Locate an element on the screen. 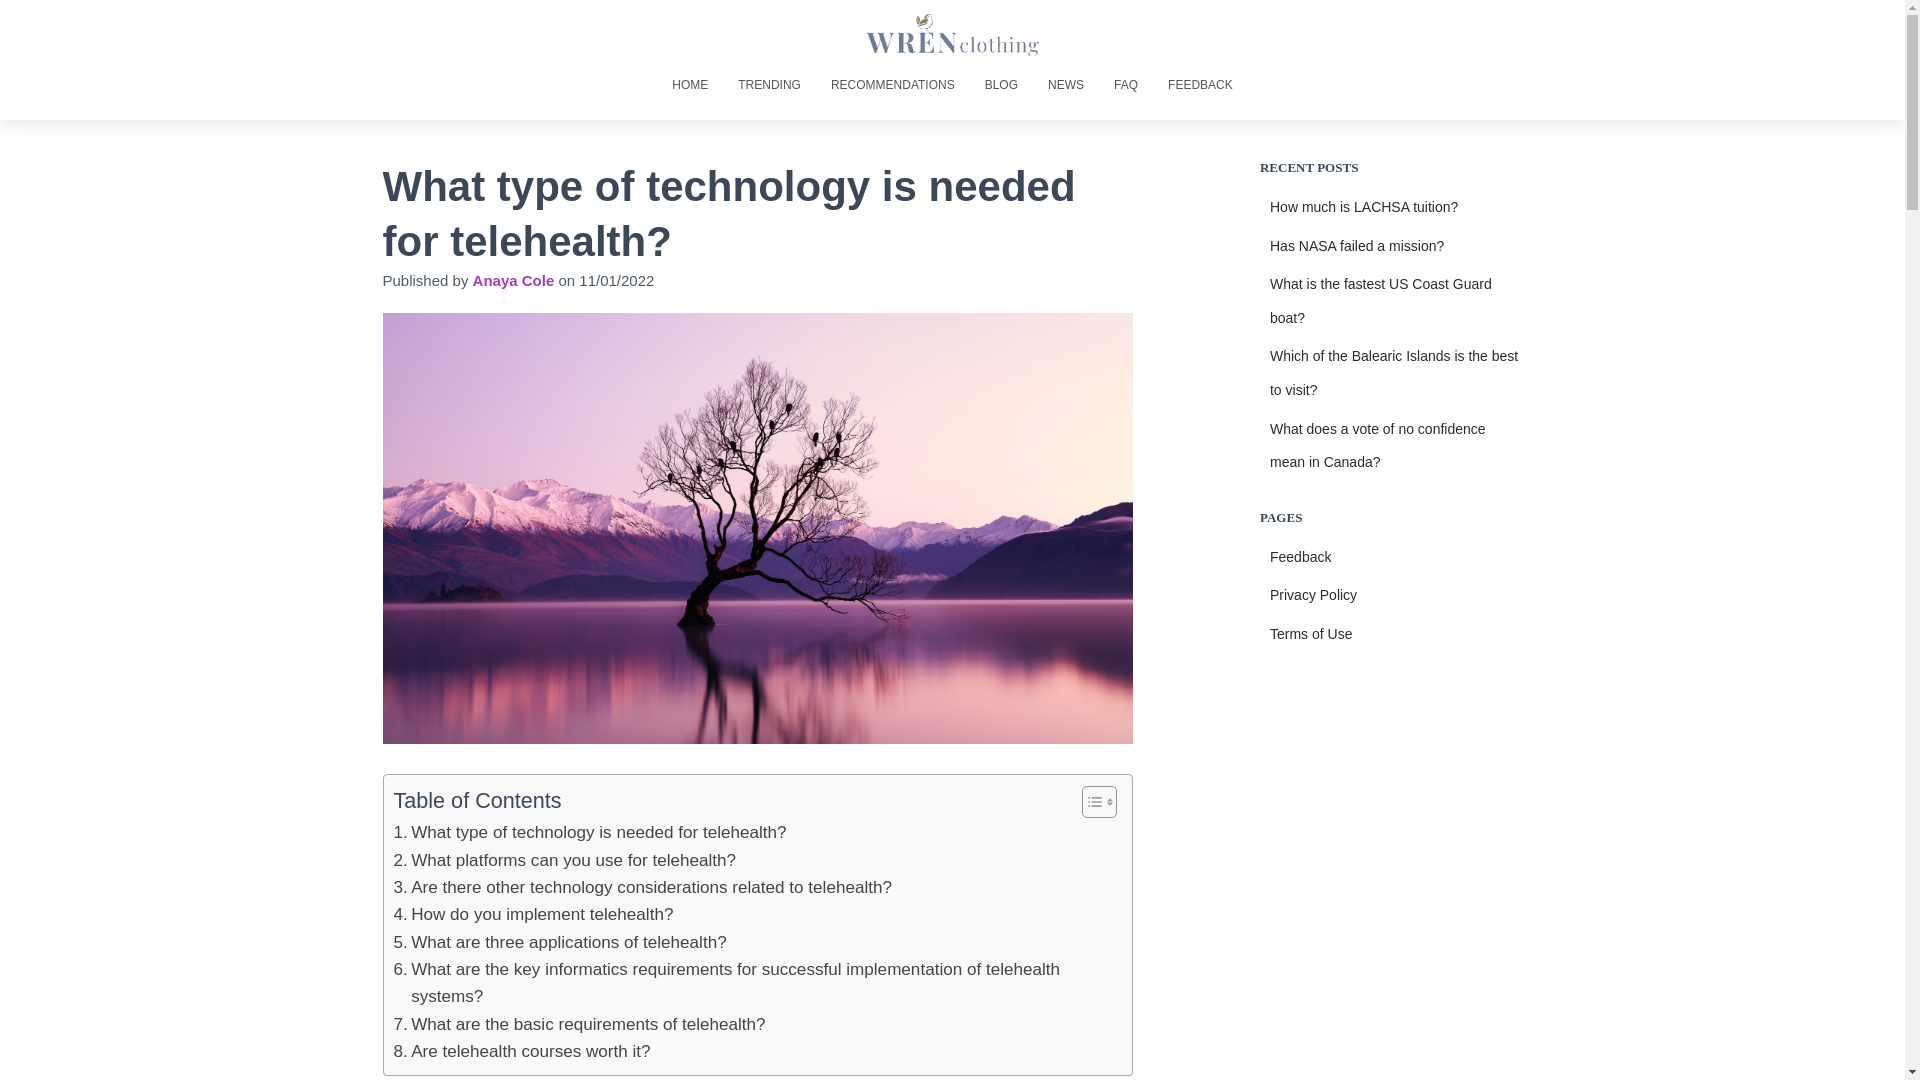 This screenshot has height=1080, width=1920. How do you implement telehealth? is located at coordinates (533, 914).